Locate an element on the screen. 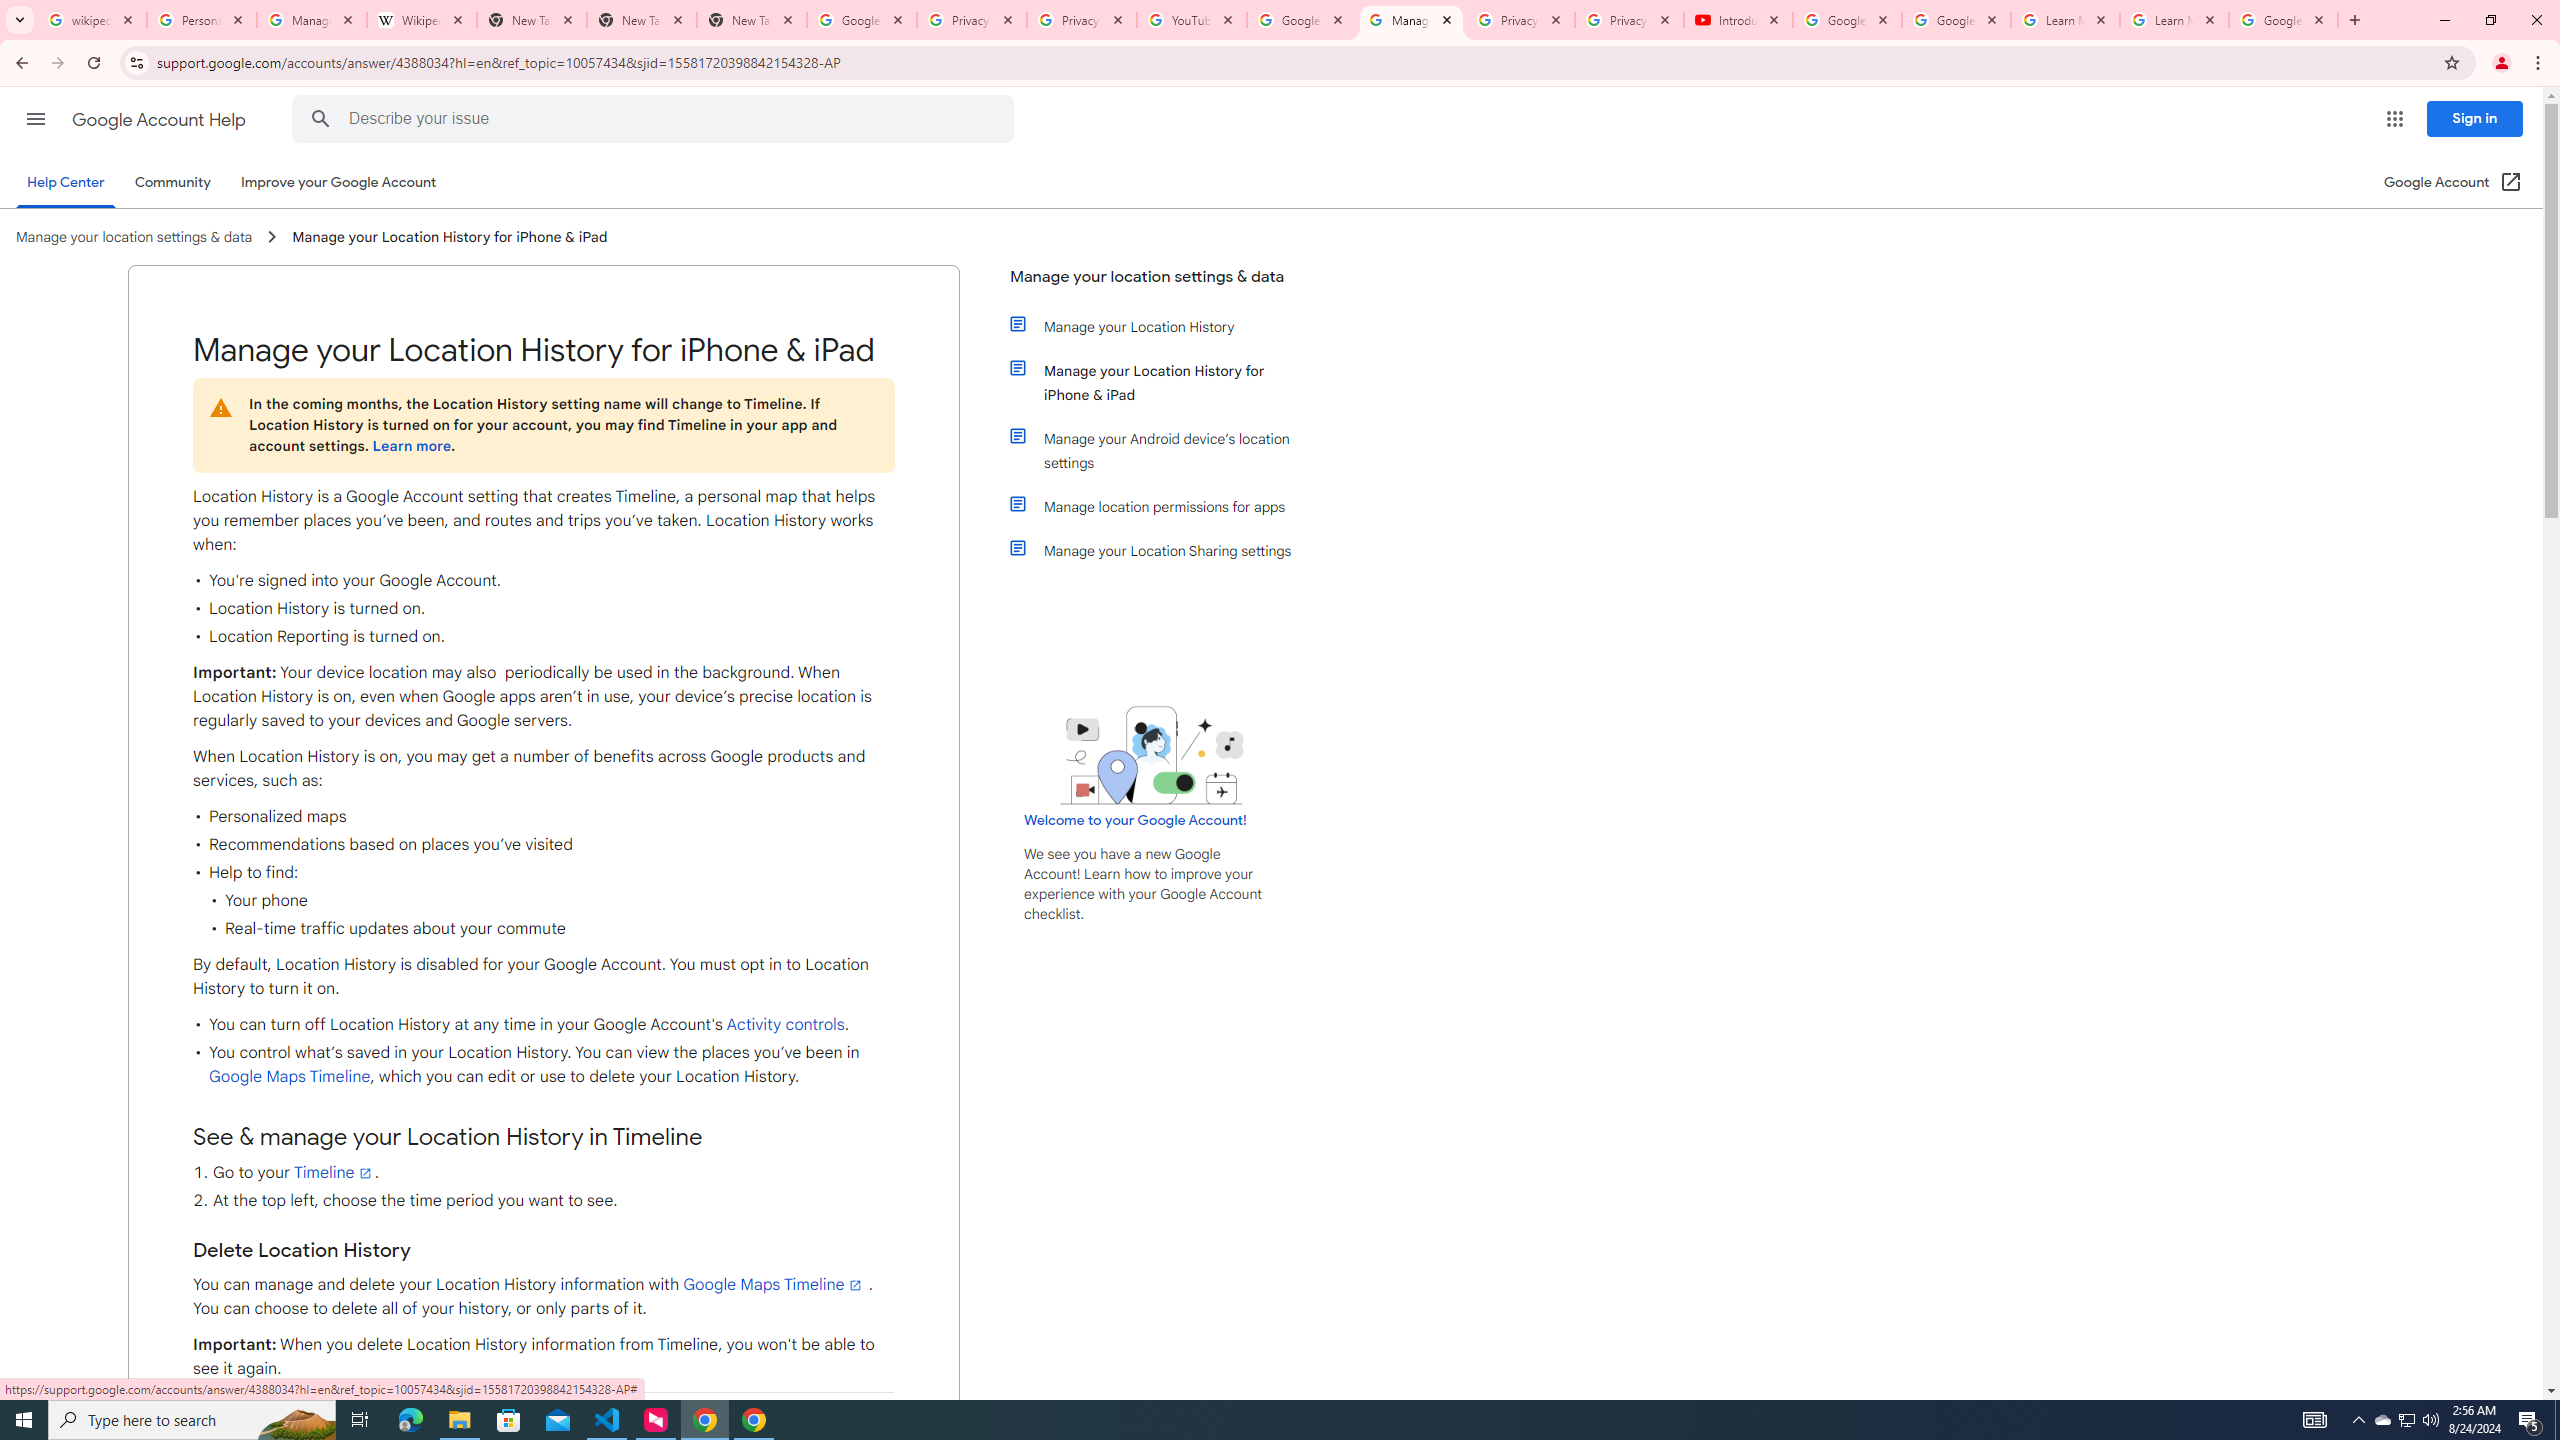 This screenshot has height=1440, width=2560. Google Drive: Sign-in is located at coordinates (862, 20).